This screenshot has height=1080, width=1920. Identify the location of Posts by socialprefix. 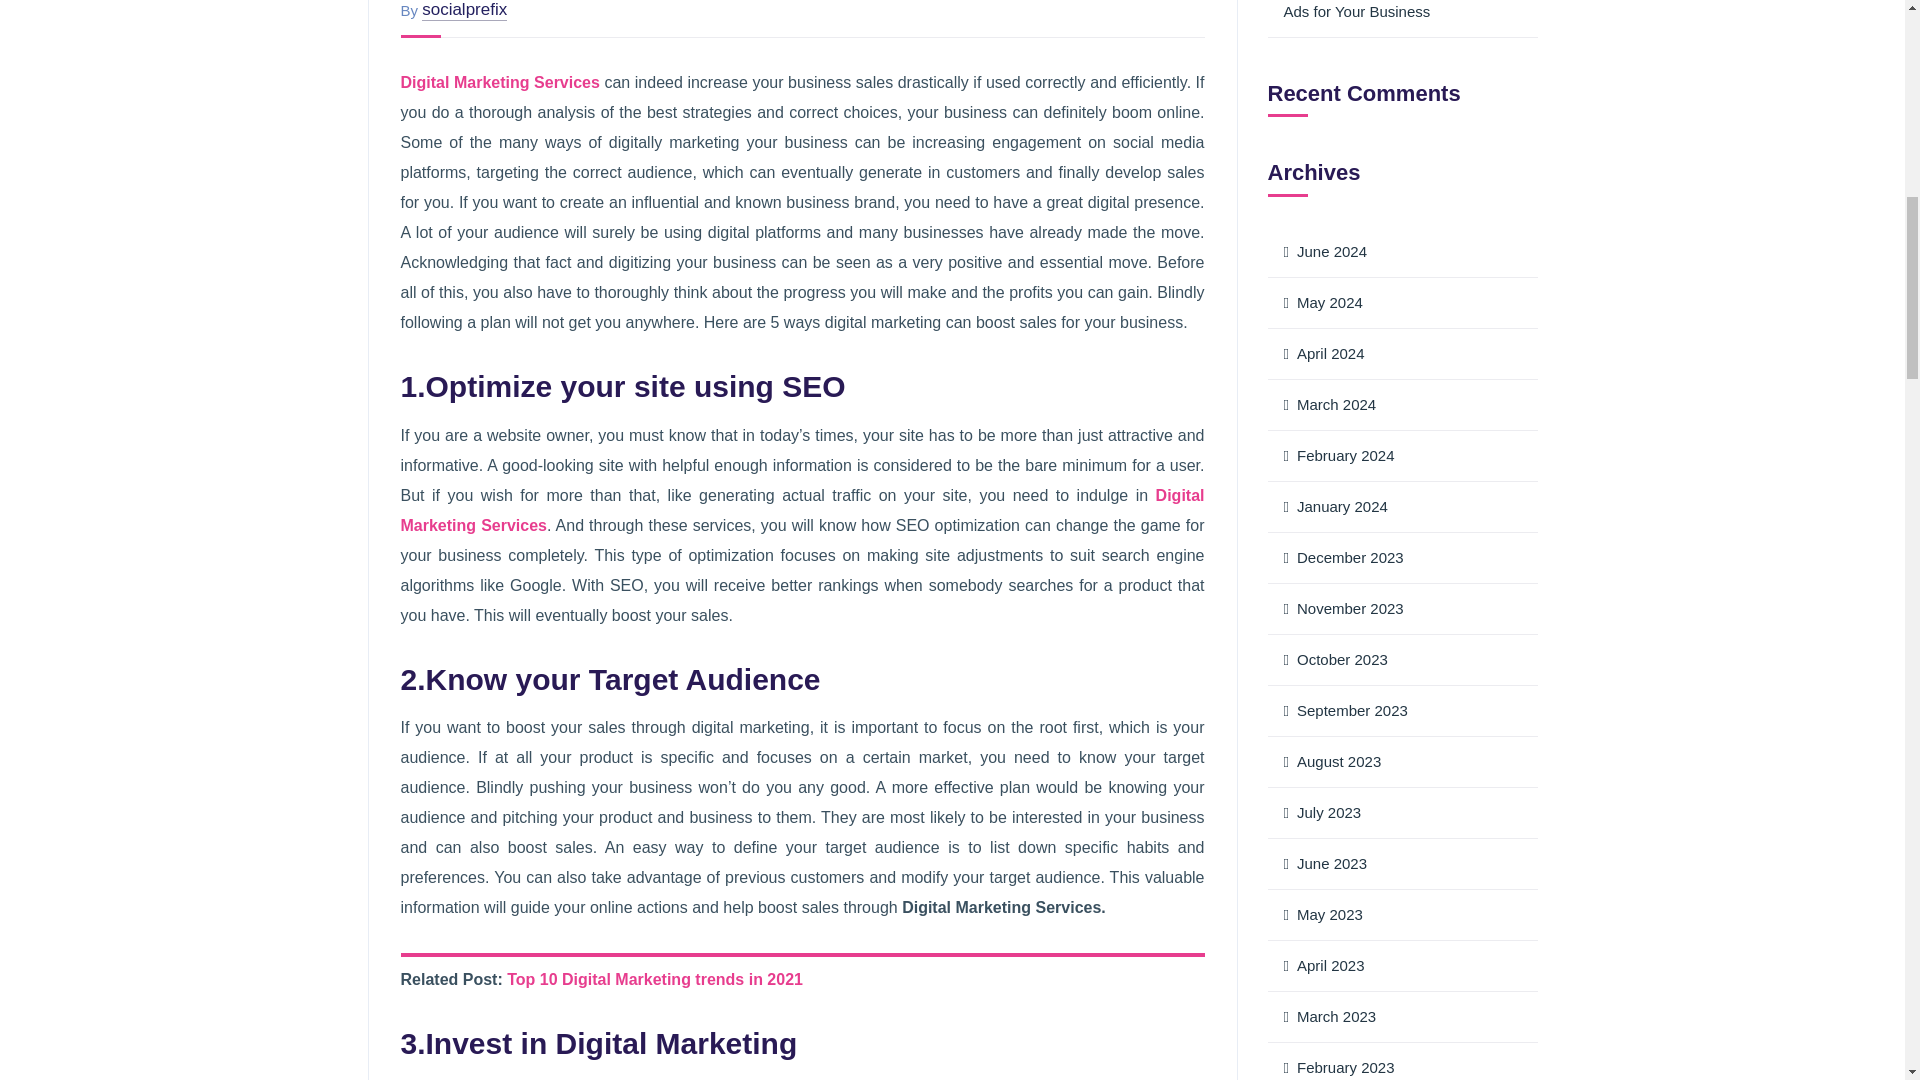
(464, 10).